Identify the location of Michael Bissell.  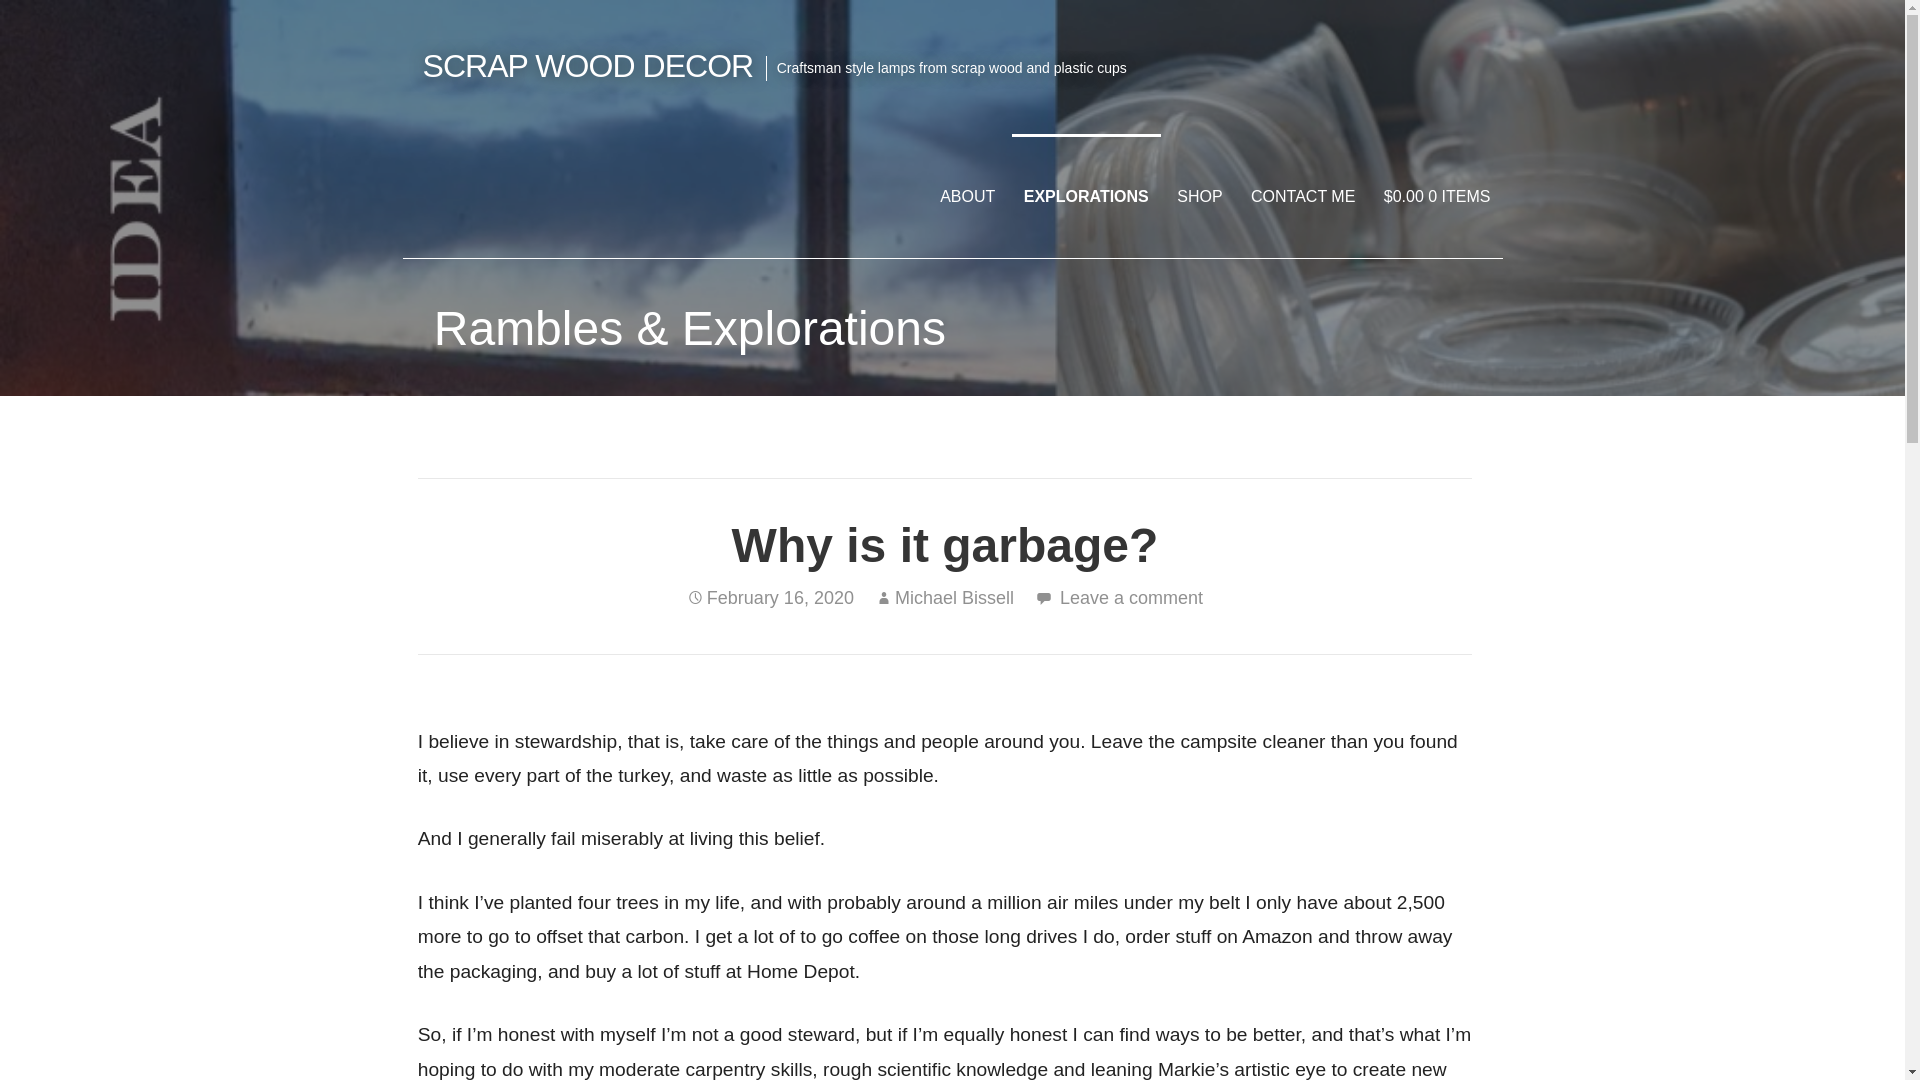
(954, 598).